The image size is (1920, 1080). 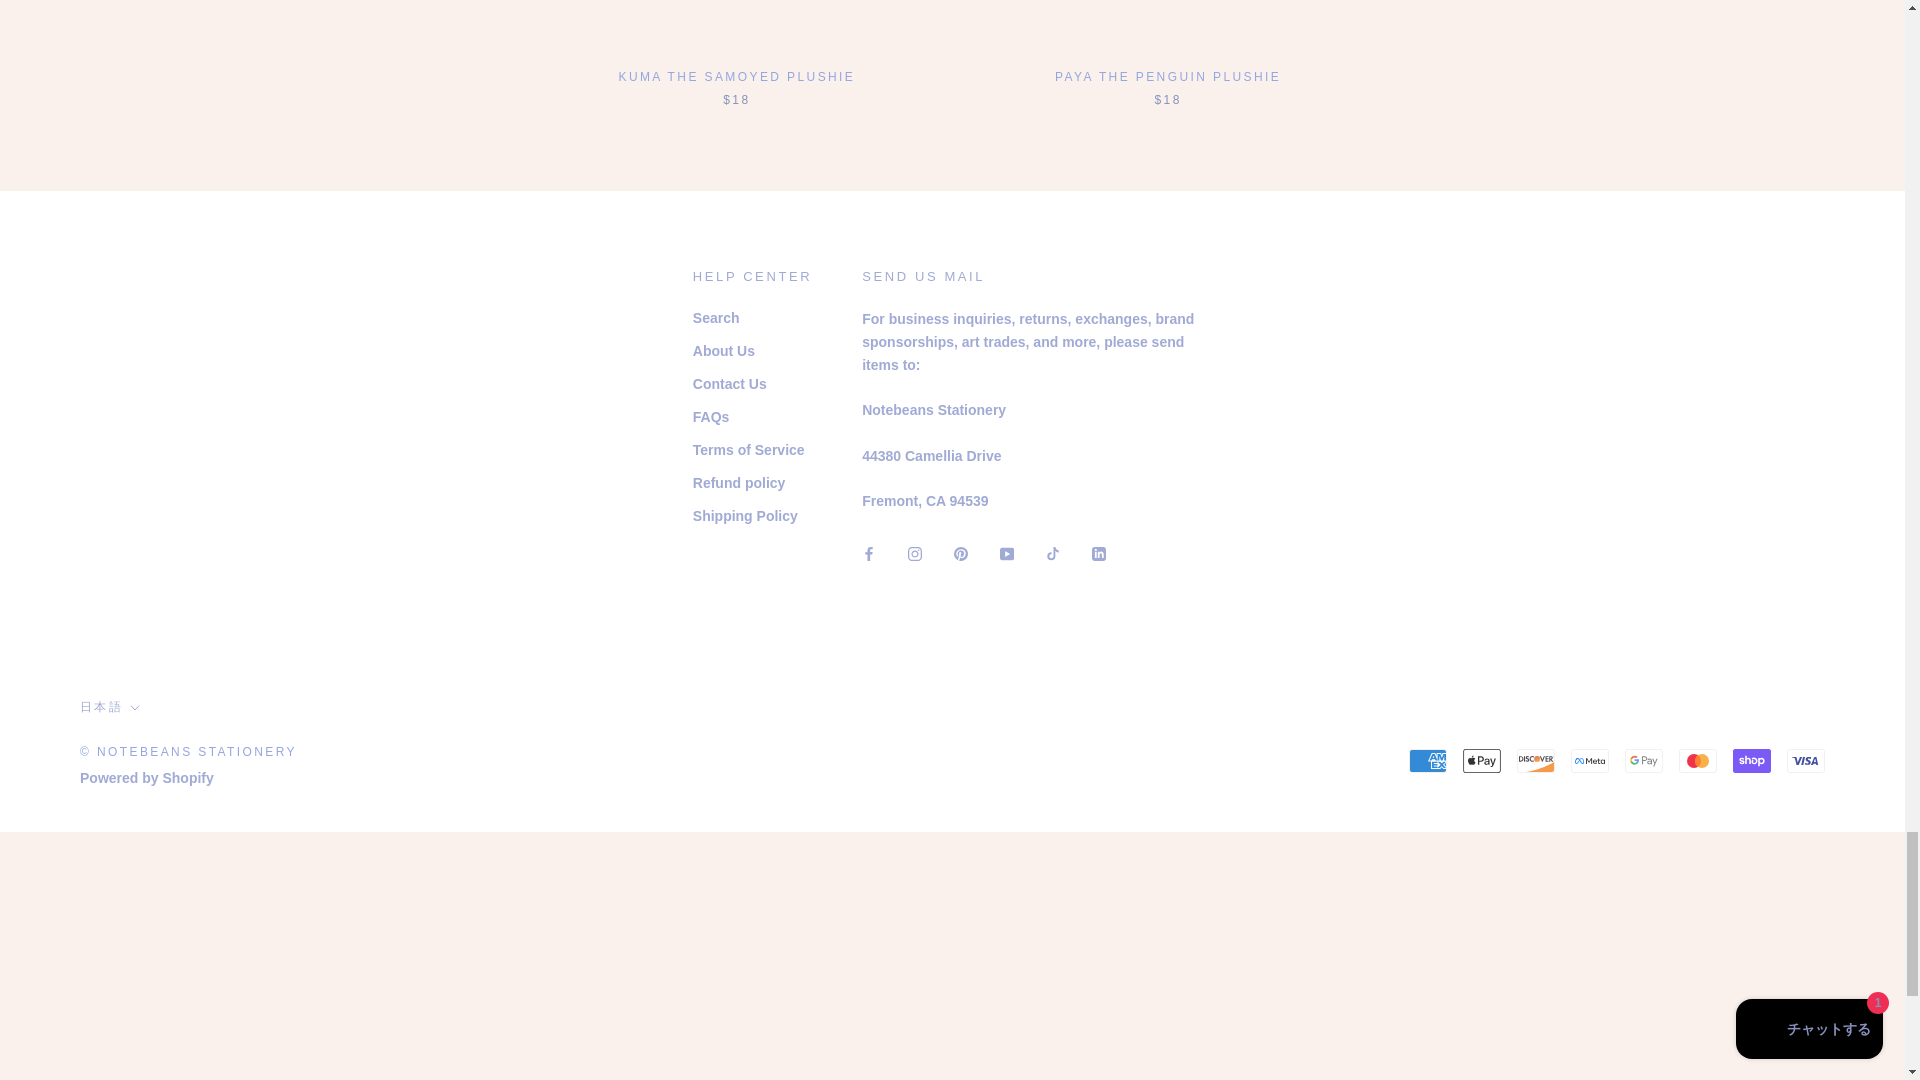 What do you see at coordinates (1428, 761) in the screenshot?
I see `American Express` at bounding box center [1428, 761].